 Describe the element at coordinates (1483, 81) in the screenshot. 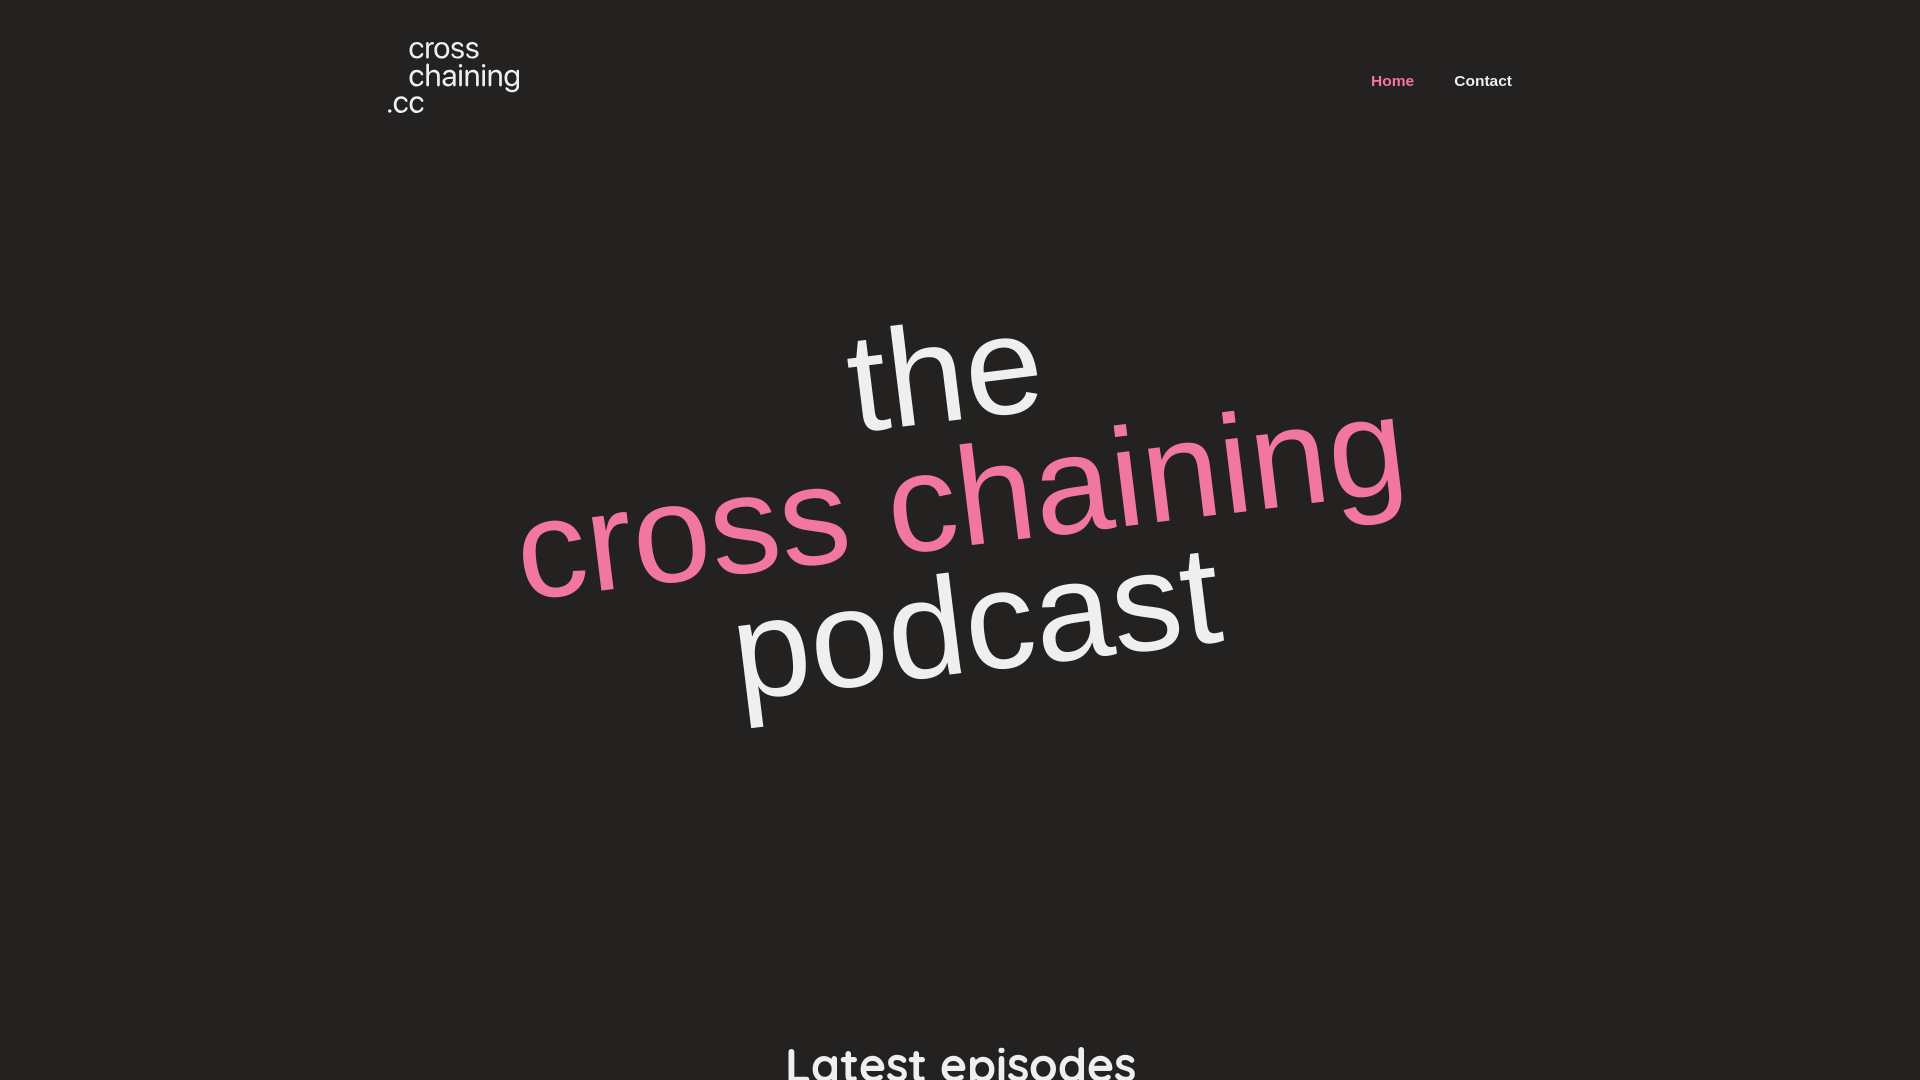

I see `Contact` at that location.